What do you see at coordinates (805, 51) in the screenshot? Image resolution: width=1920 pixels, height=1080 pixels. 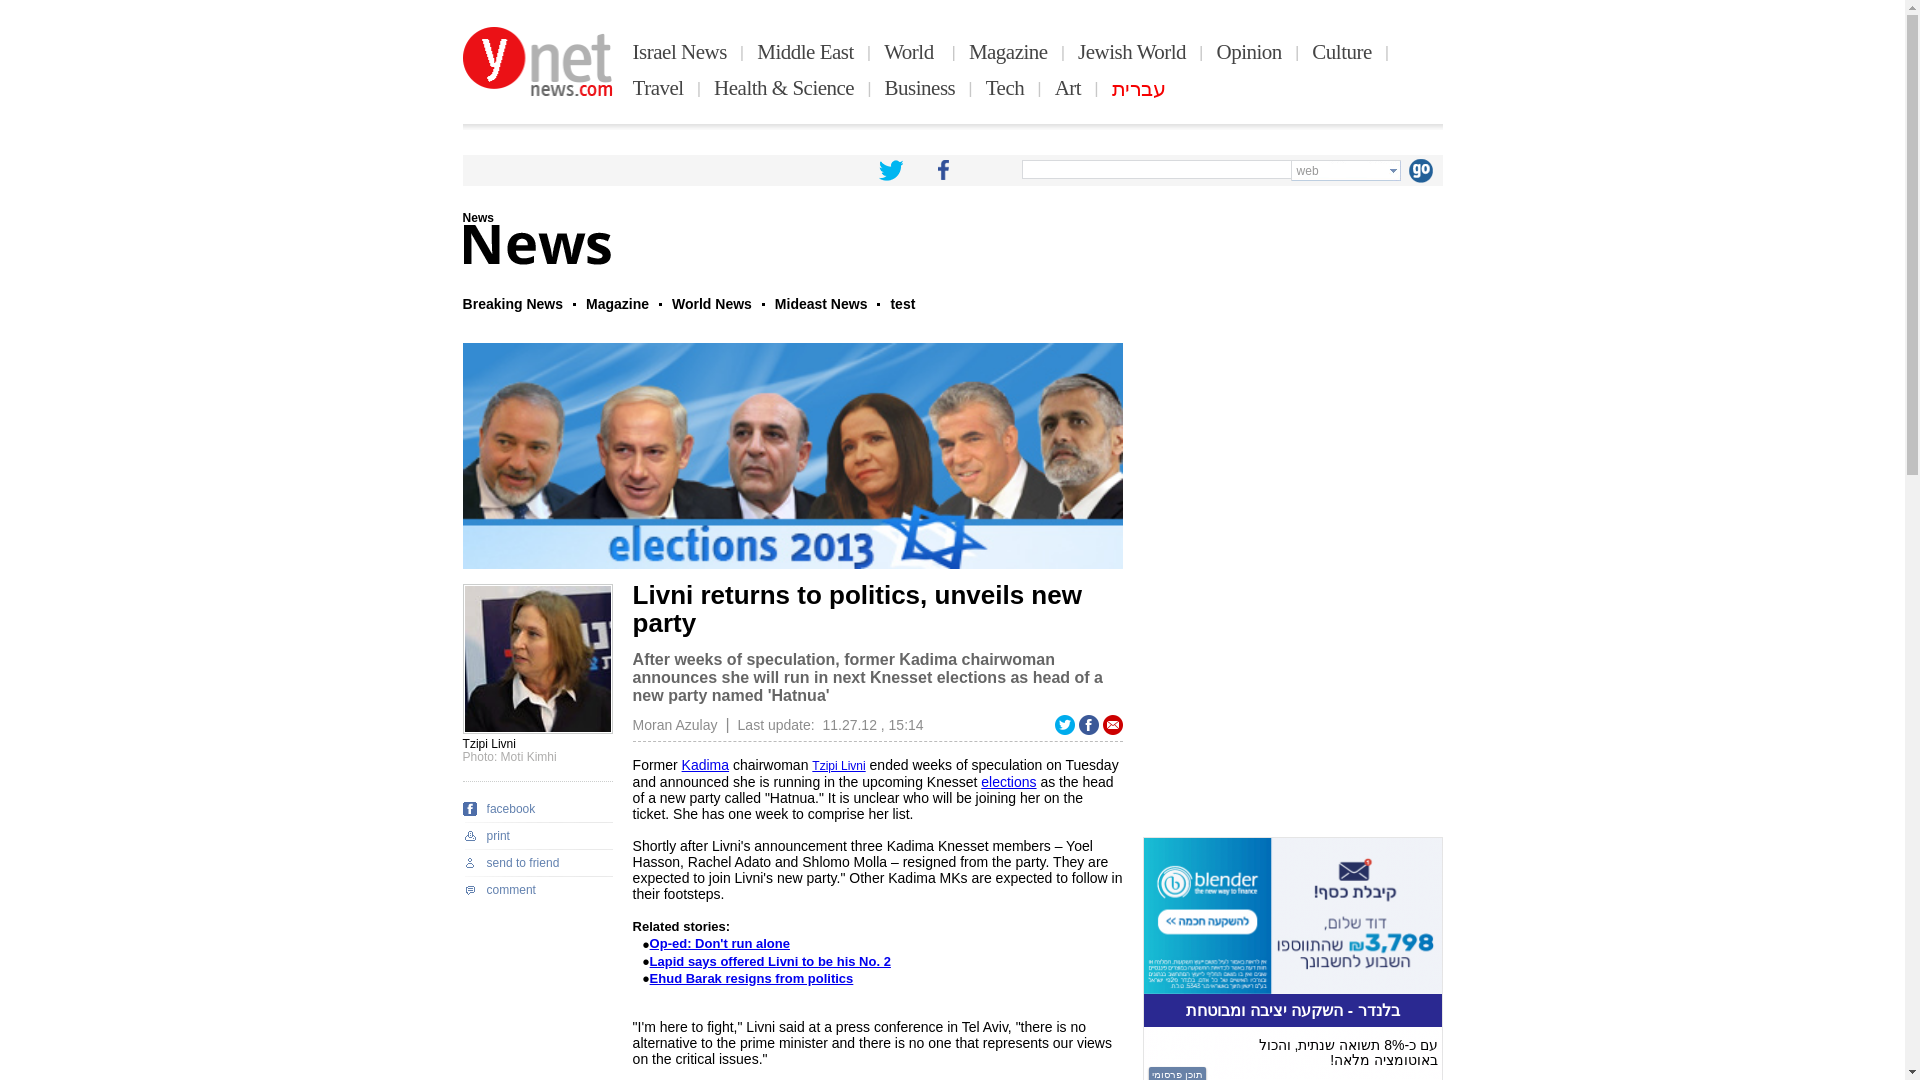 I see `Middle East` at bounding box center [805, 51].